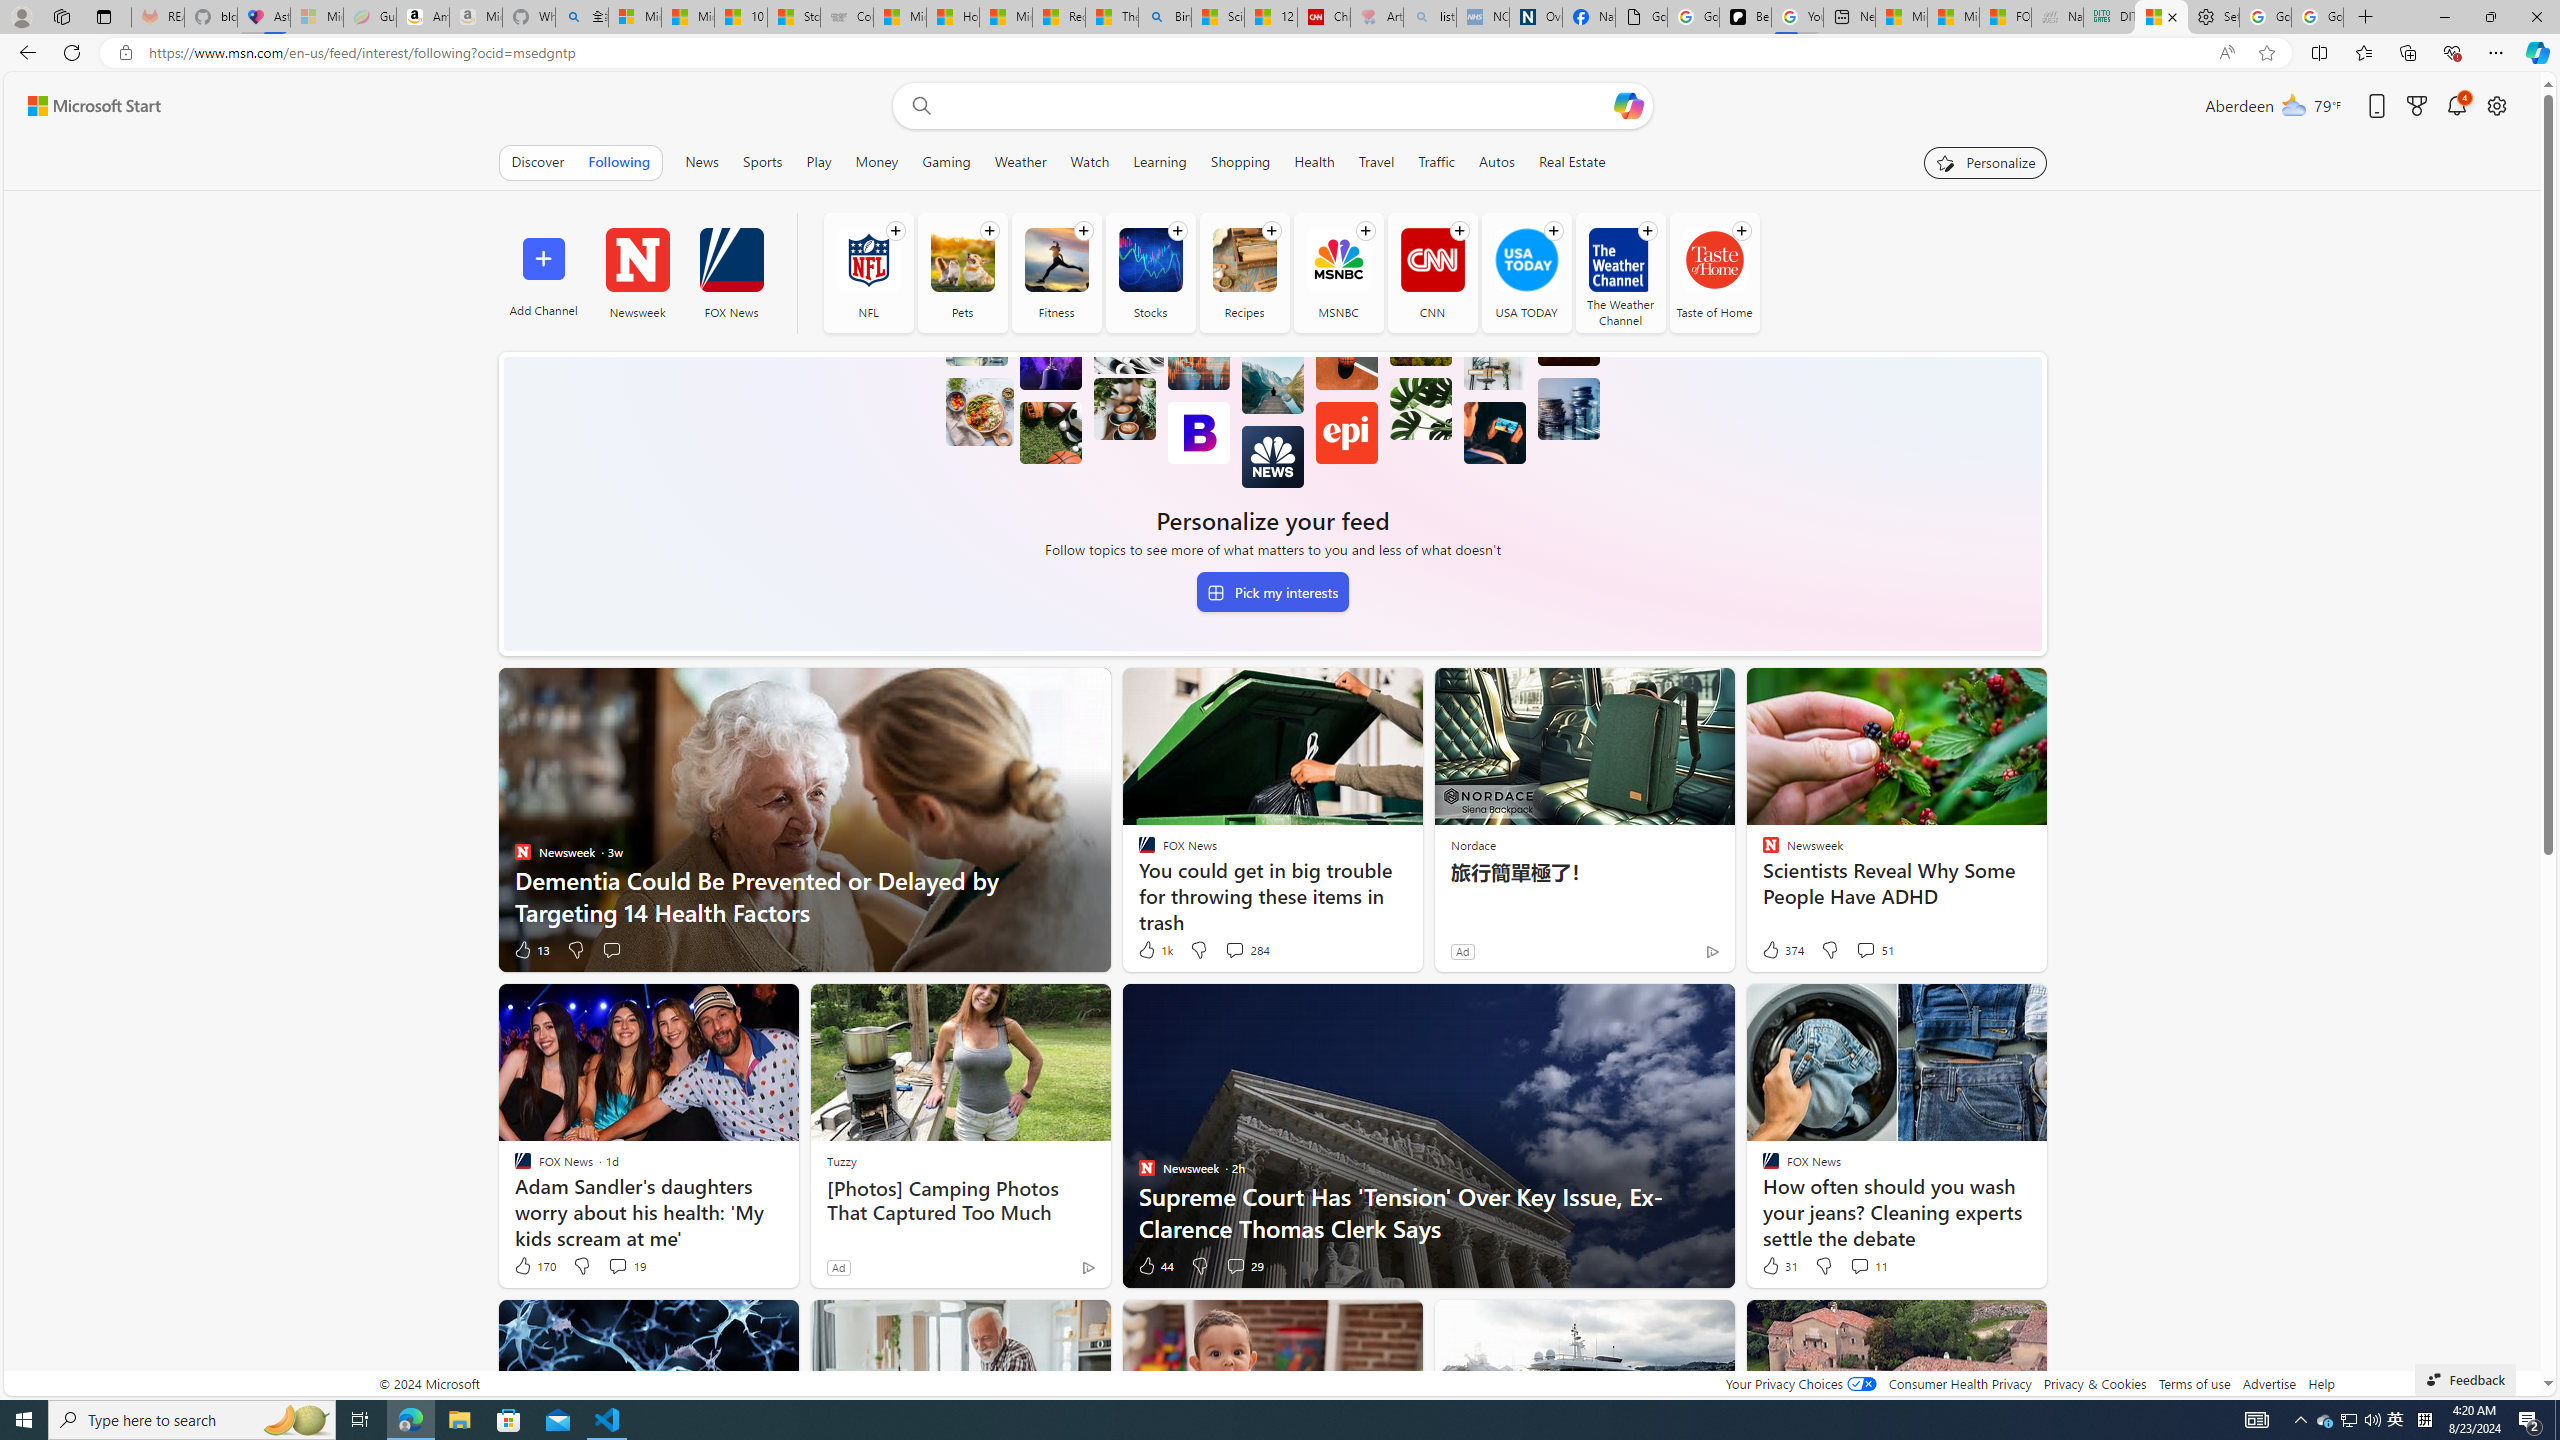  Describe the element at coordinates (1058, 17) in the screenshot. I see `Recipes - MSN` at that location.